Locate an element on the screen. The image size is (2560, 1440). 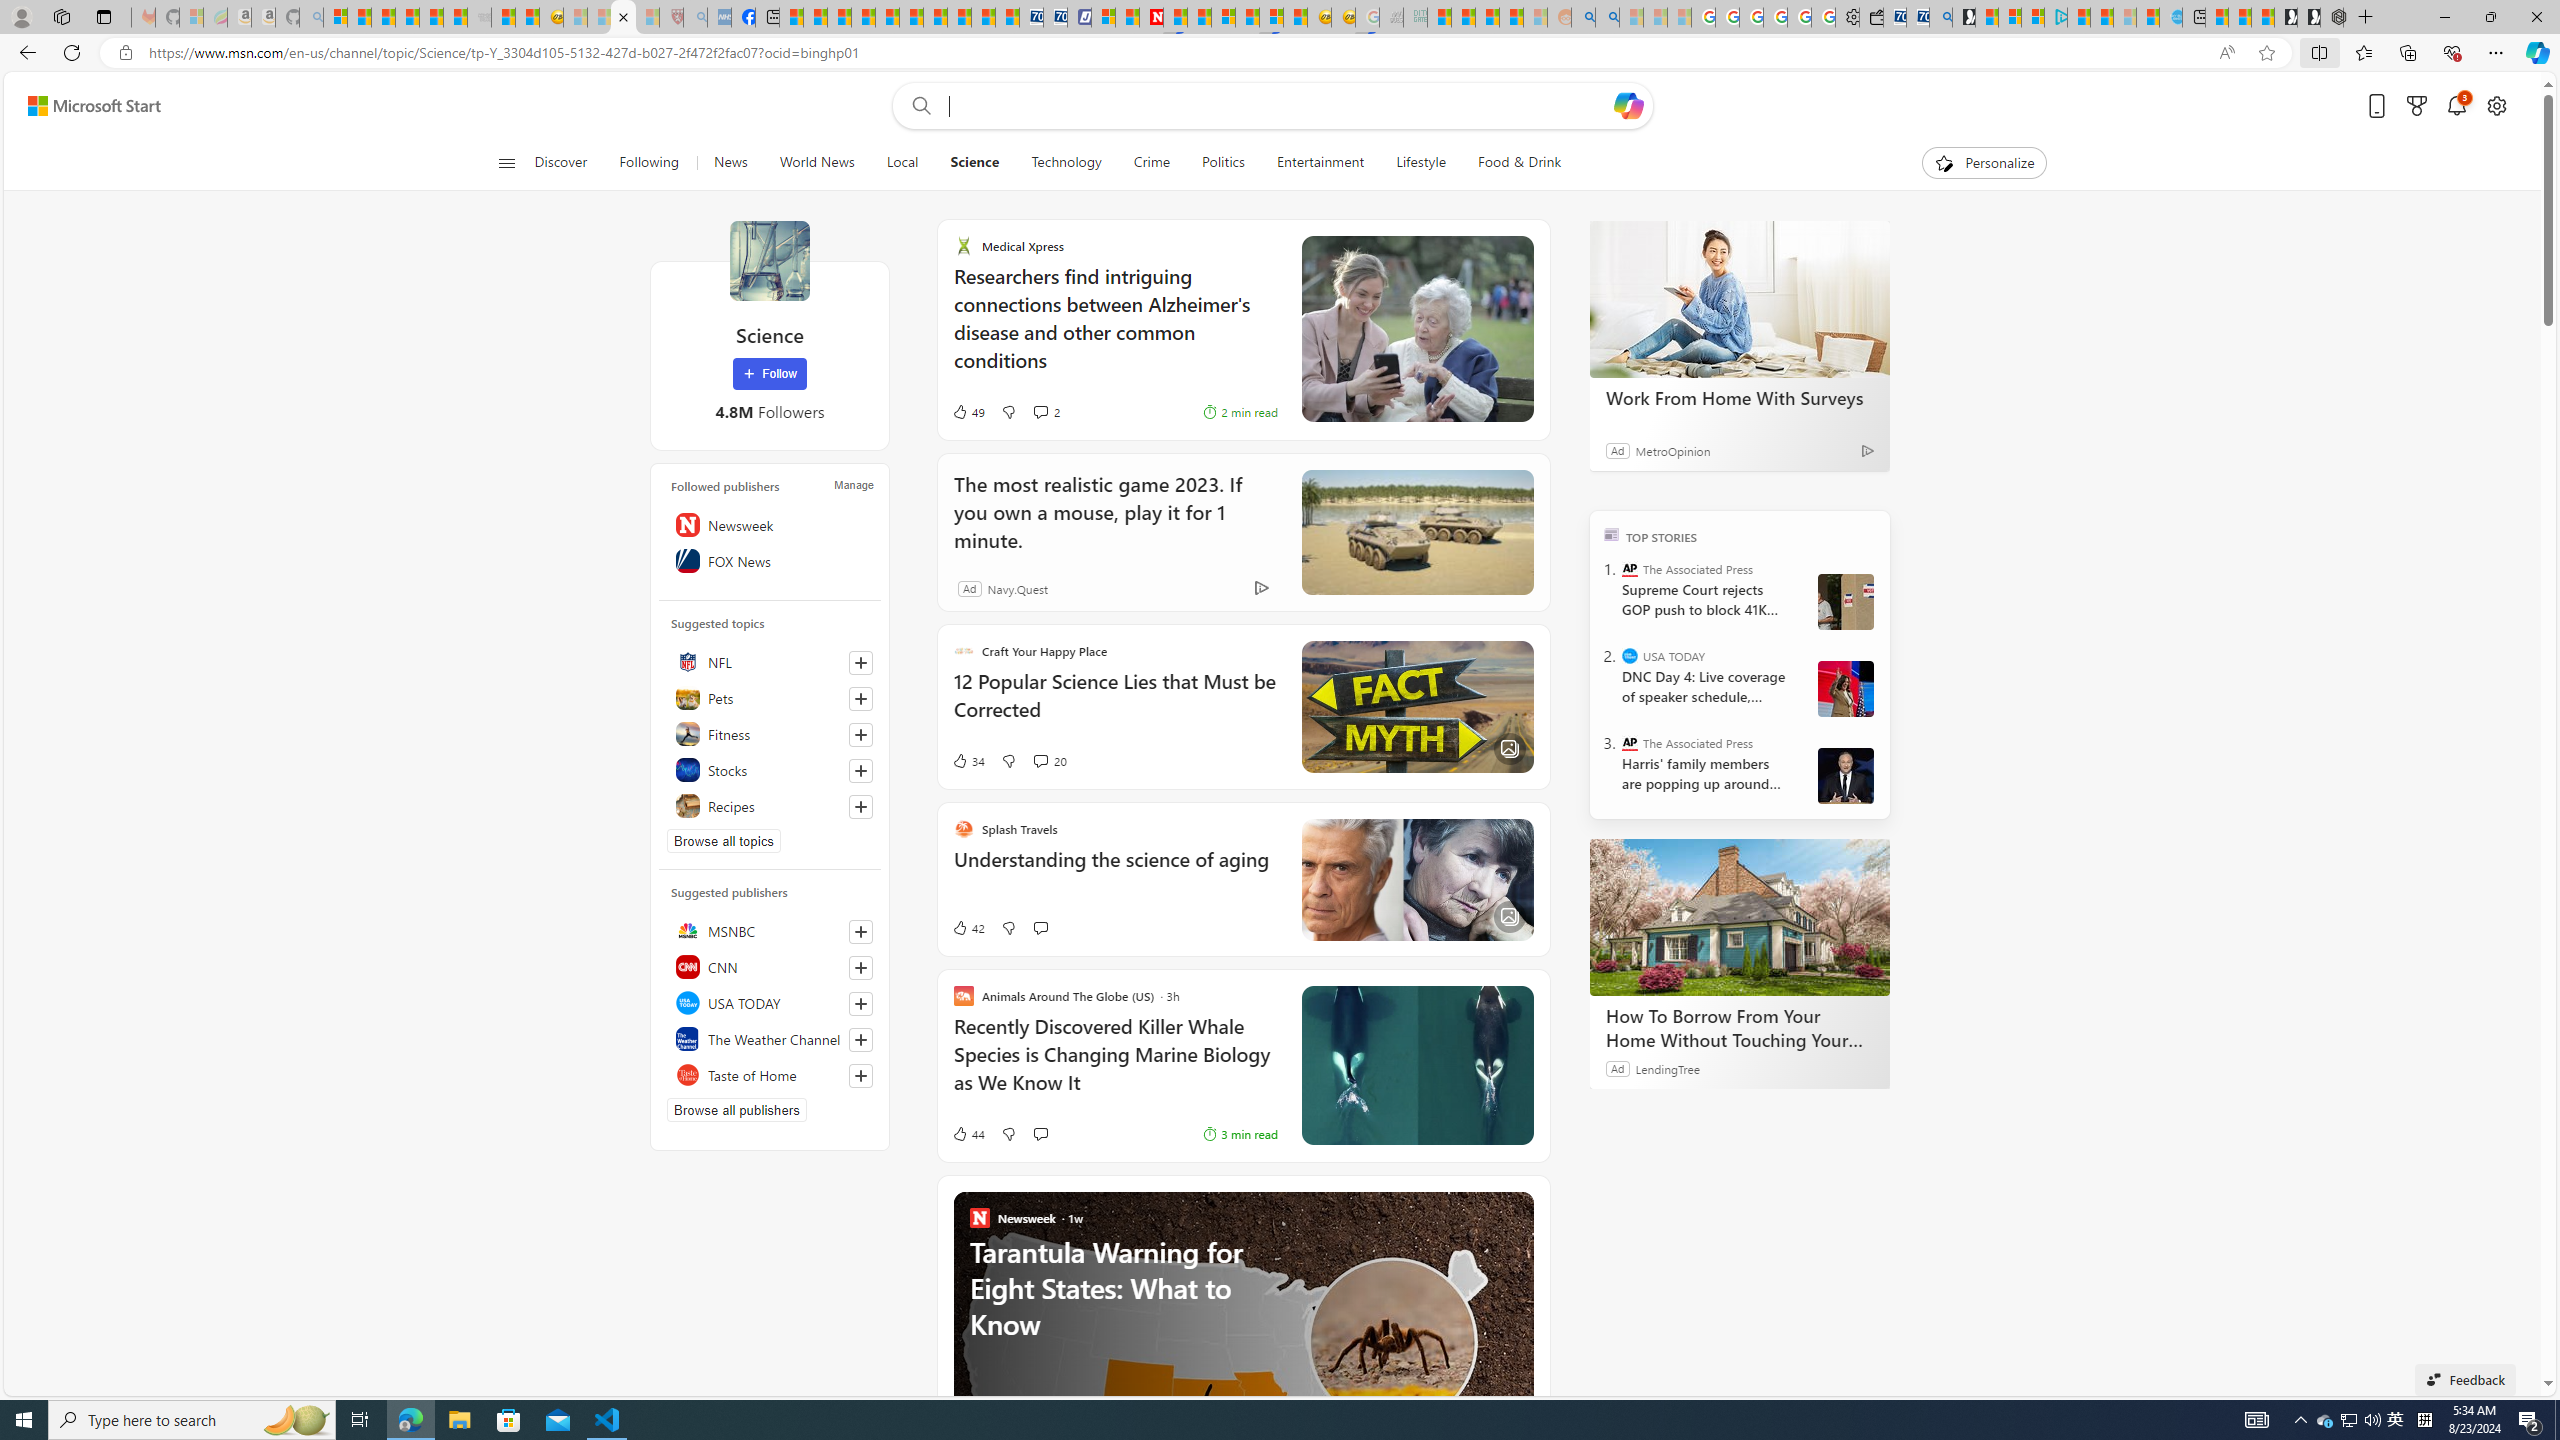
New Report Confirms 2023 Was Record Hot | Watch is located at coordinates (432, 17).